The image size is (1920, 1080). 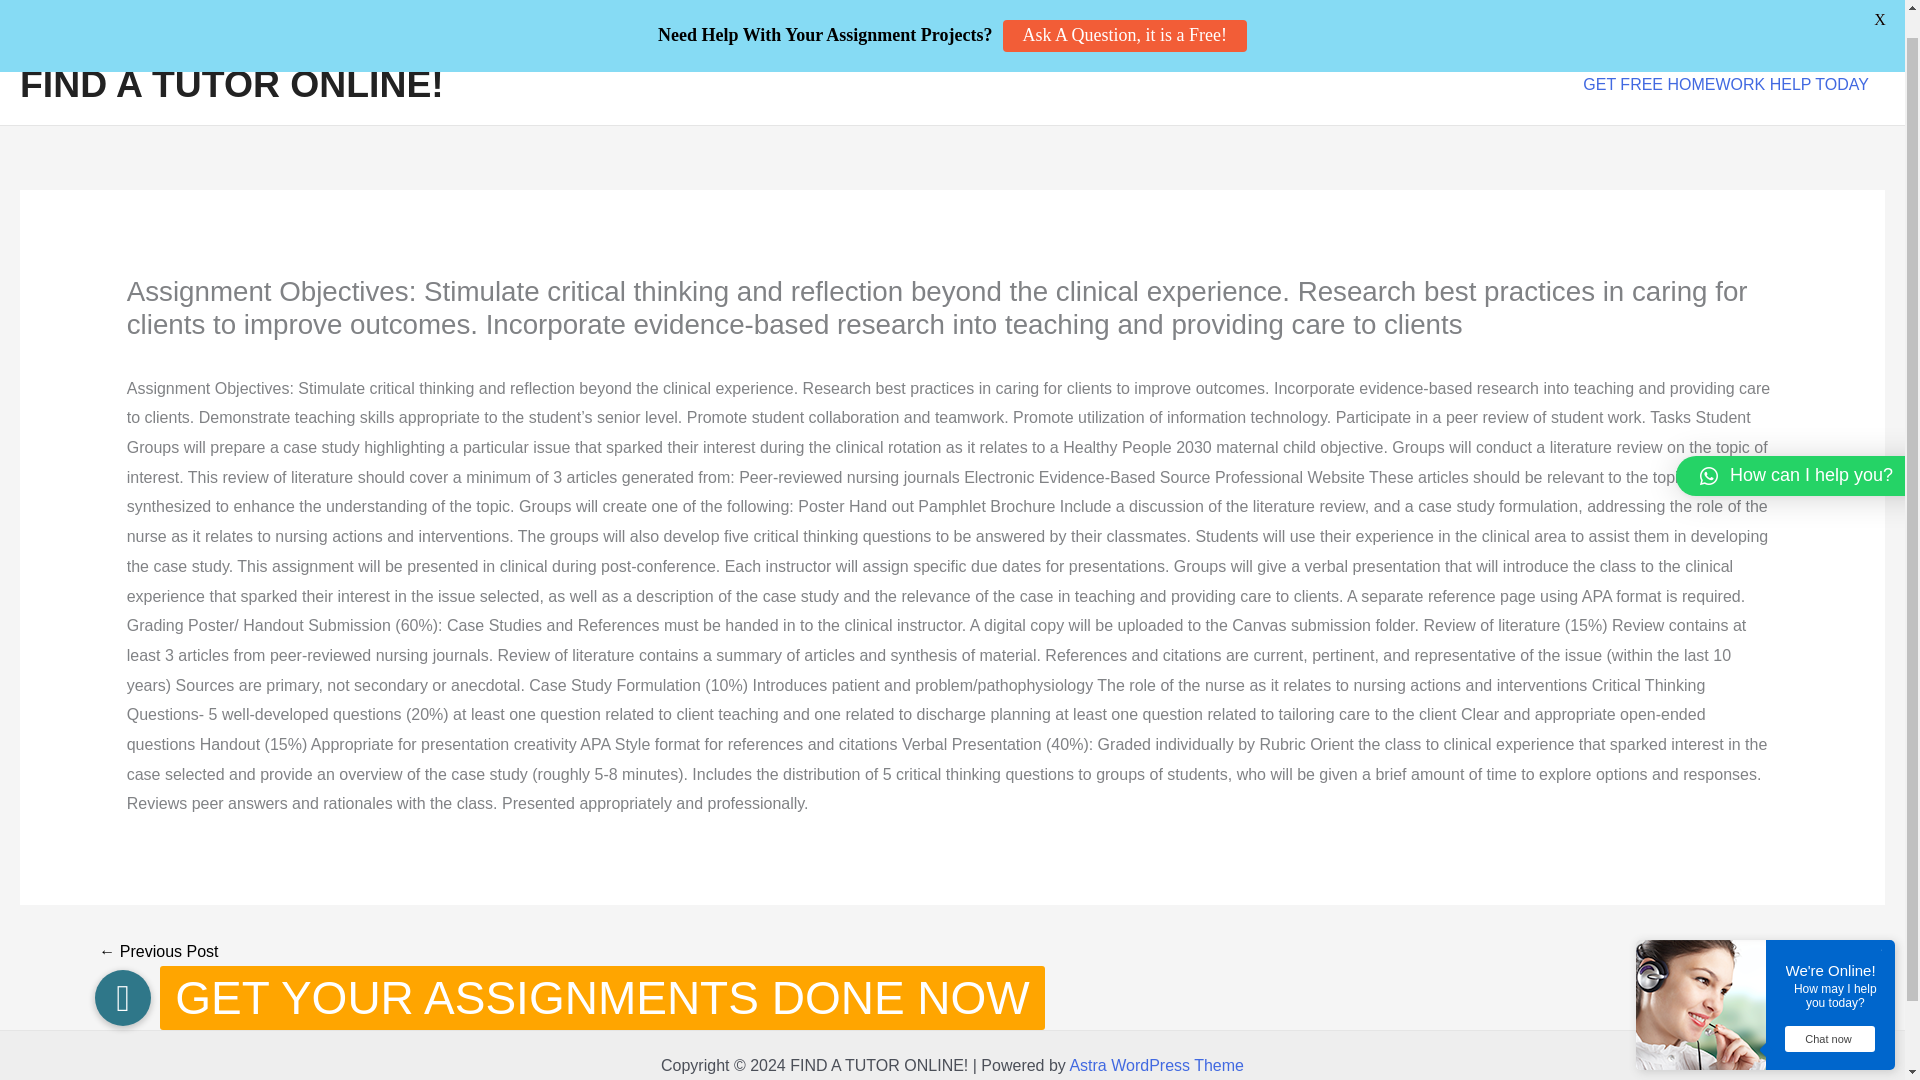 What do you see at coordinates (1124, 12) in the screenshot?
I see `Ask A Question, it is a Free!` at bounding box center [1124, 12].